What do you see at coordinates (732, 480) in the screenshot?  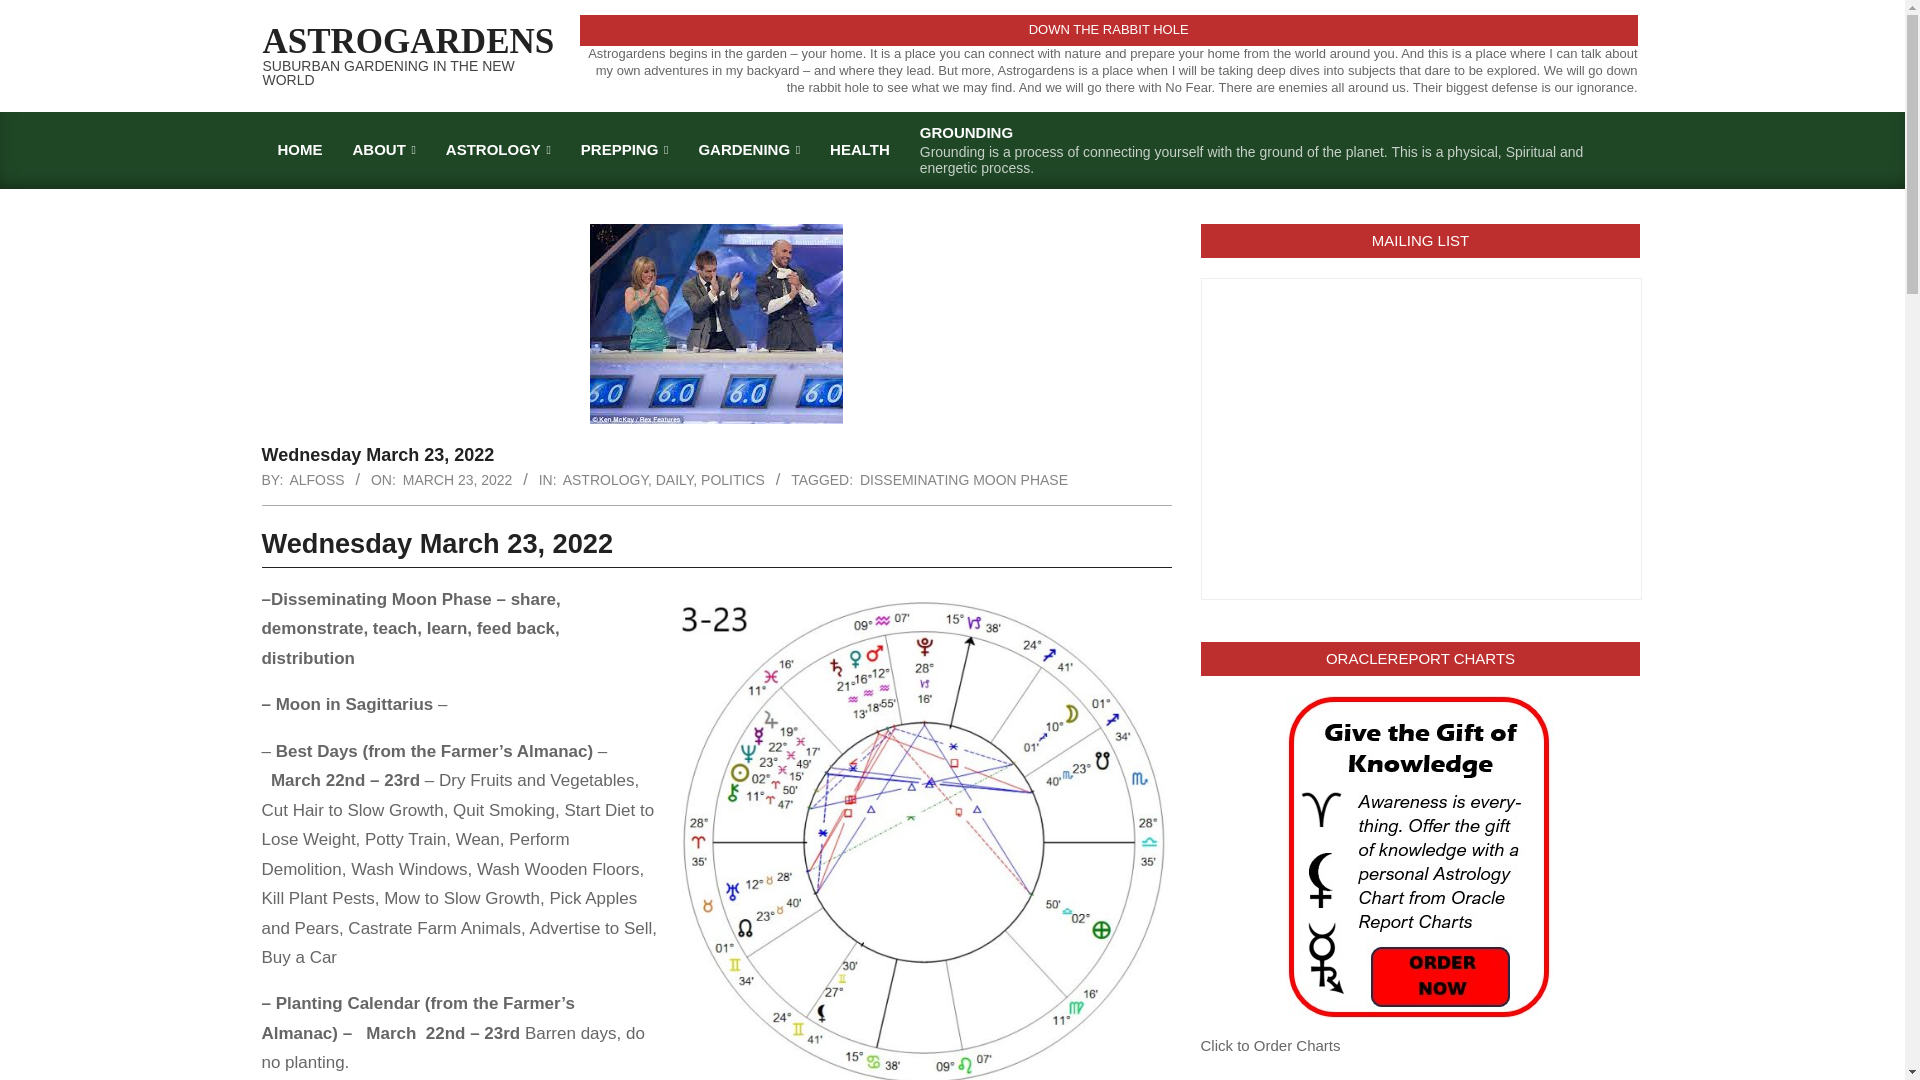 I see `POLITICS` at bounding box center [732, 480].